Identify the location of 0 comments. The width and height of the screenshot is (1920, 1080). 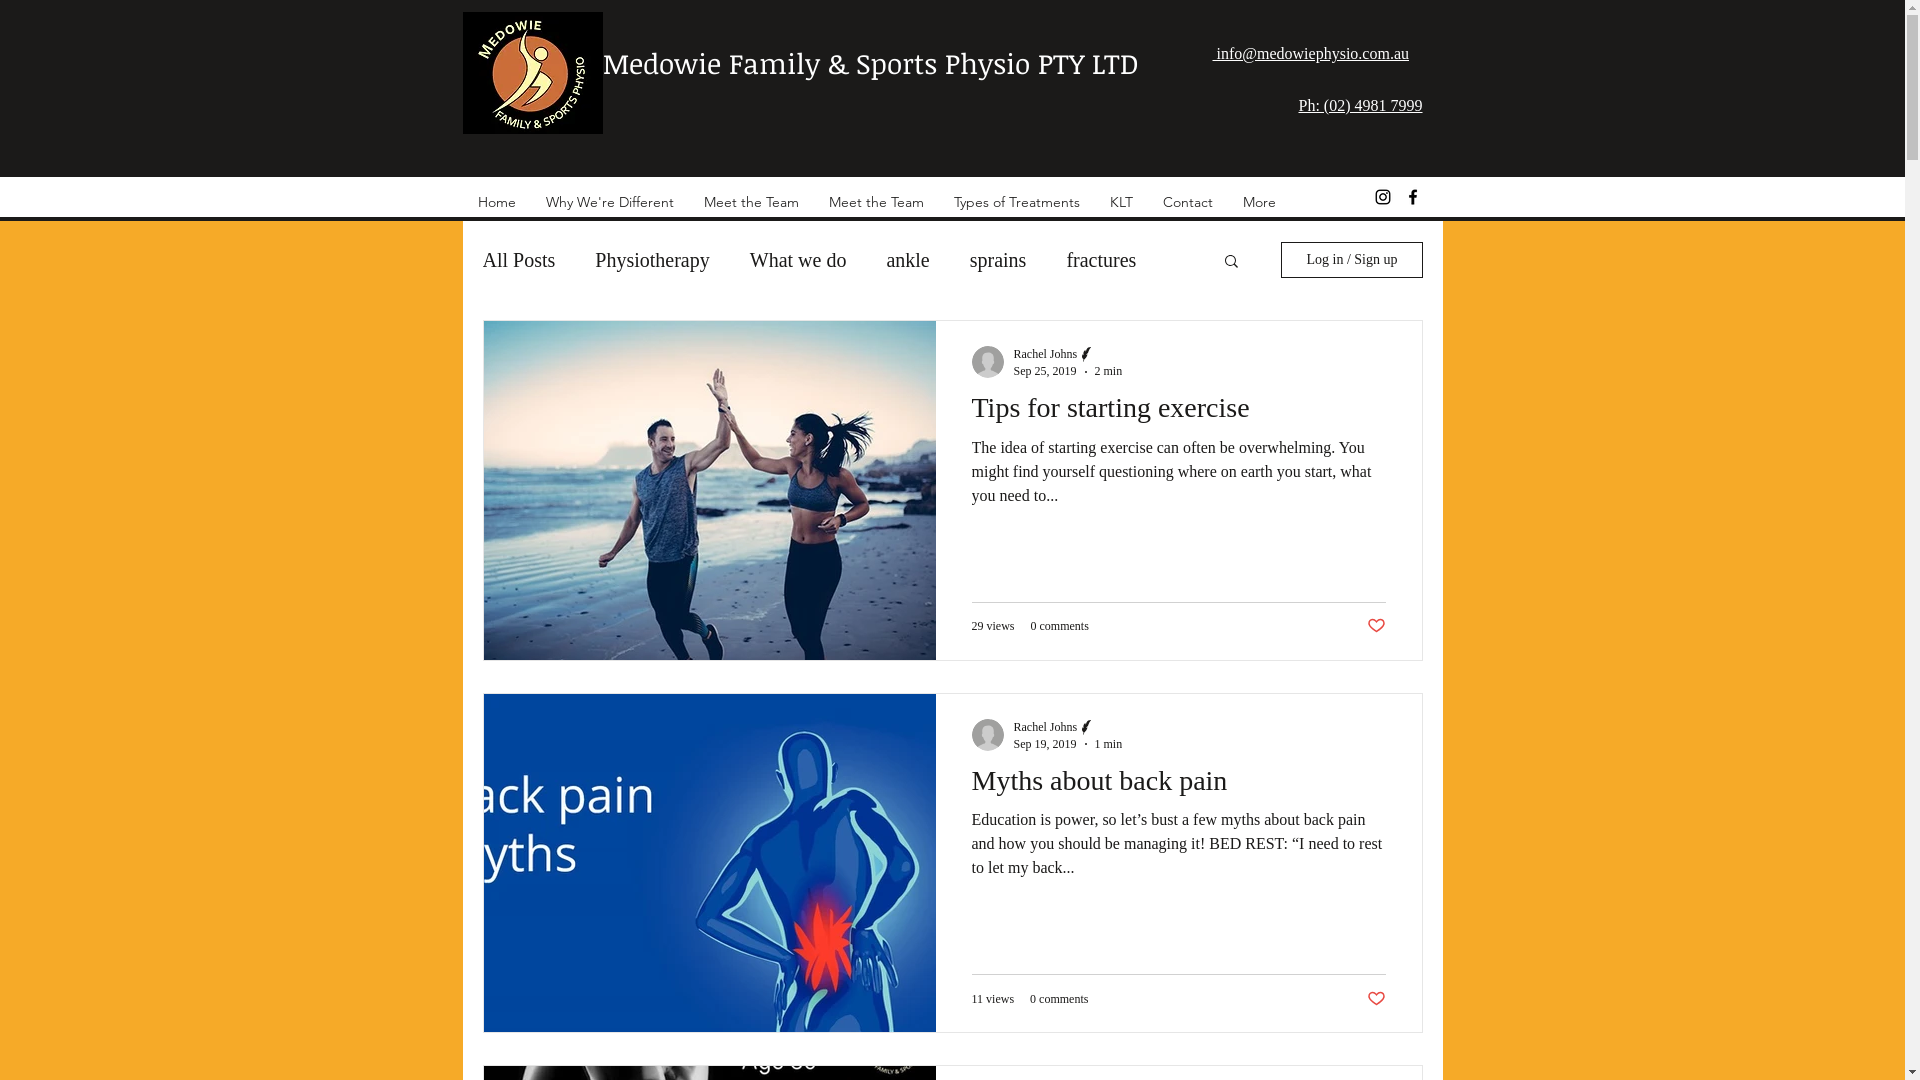
(1059, 626).